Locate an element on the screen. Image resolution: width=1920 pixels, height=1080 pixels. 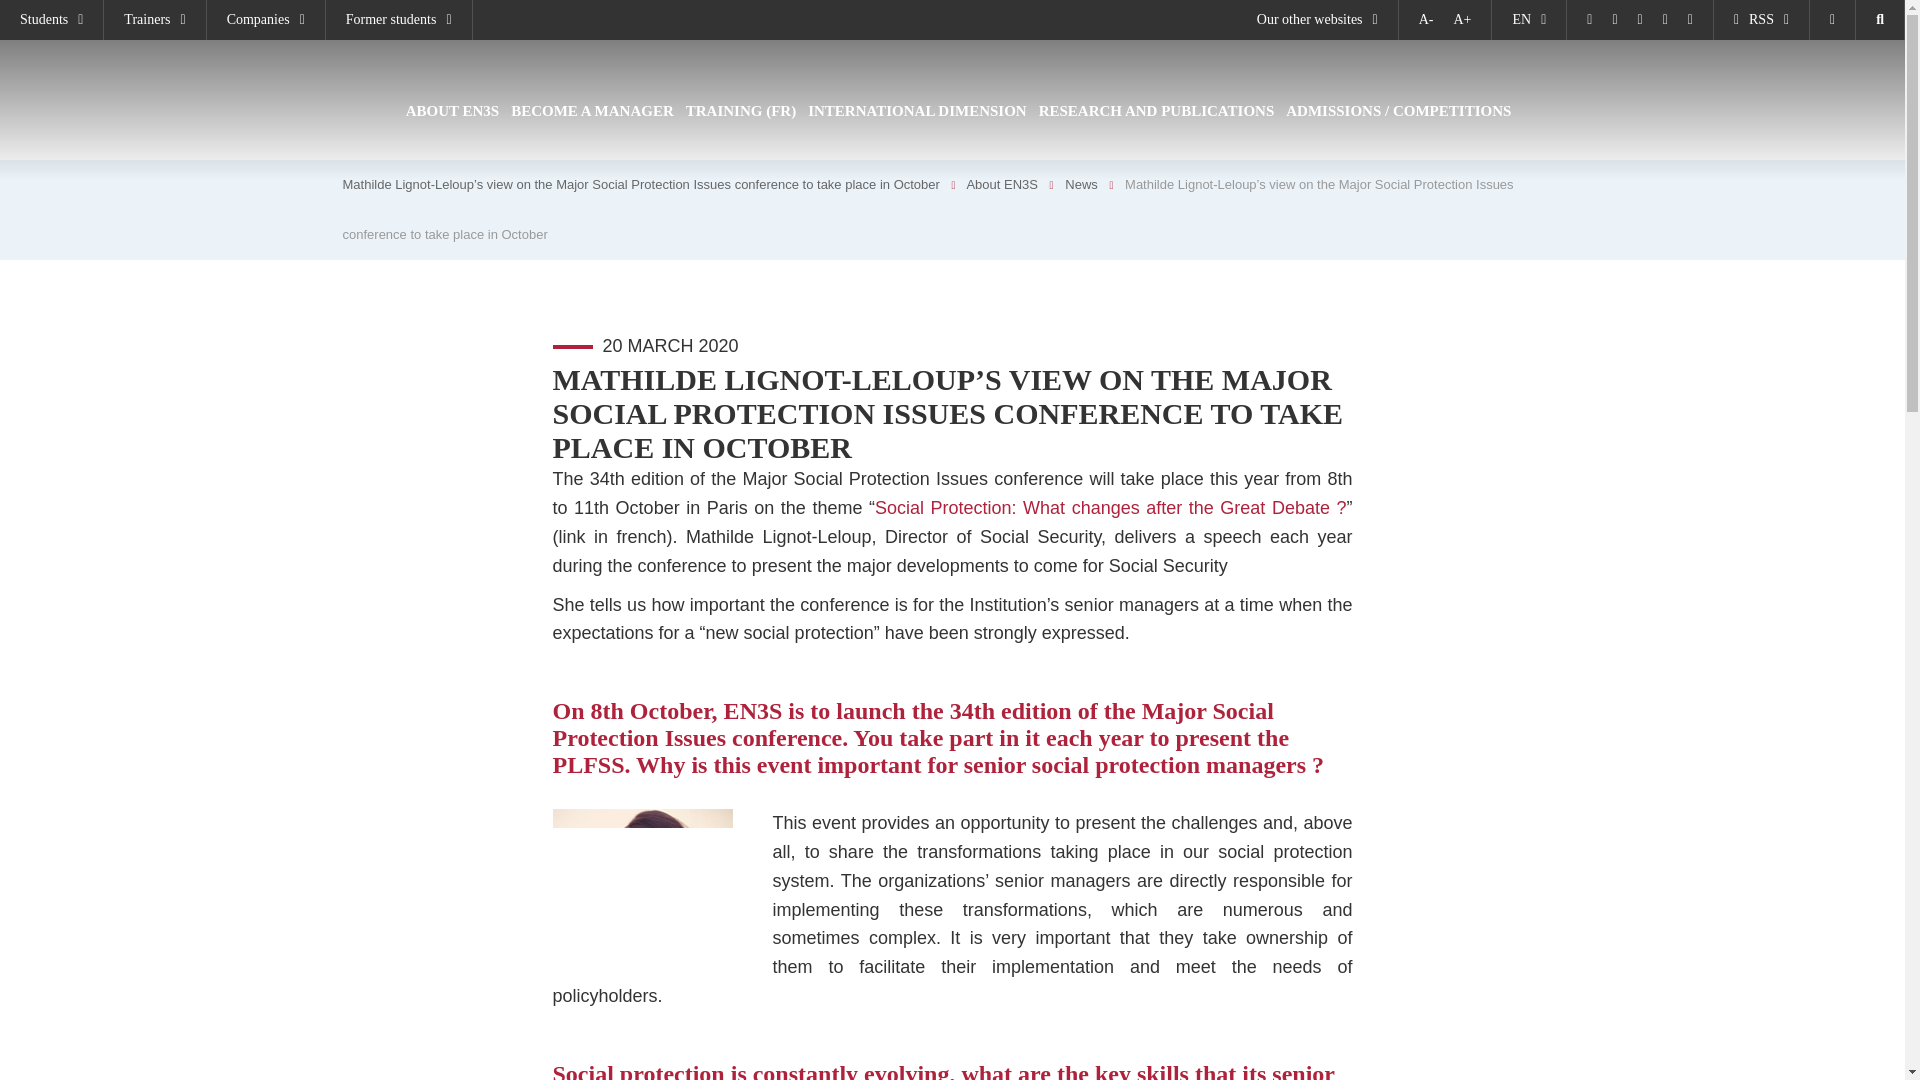
Trainers is located at coordinates (154, 20).